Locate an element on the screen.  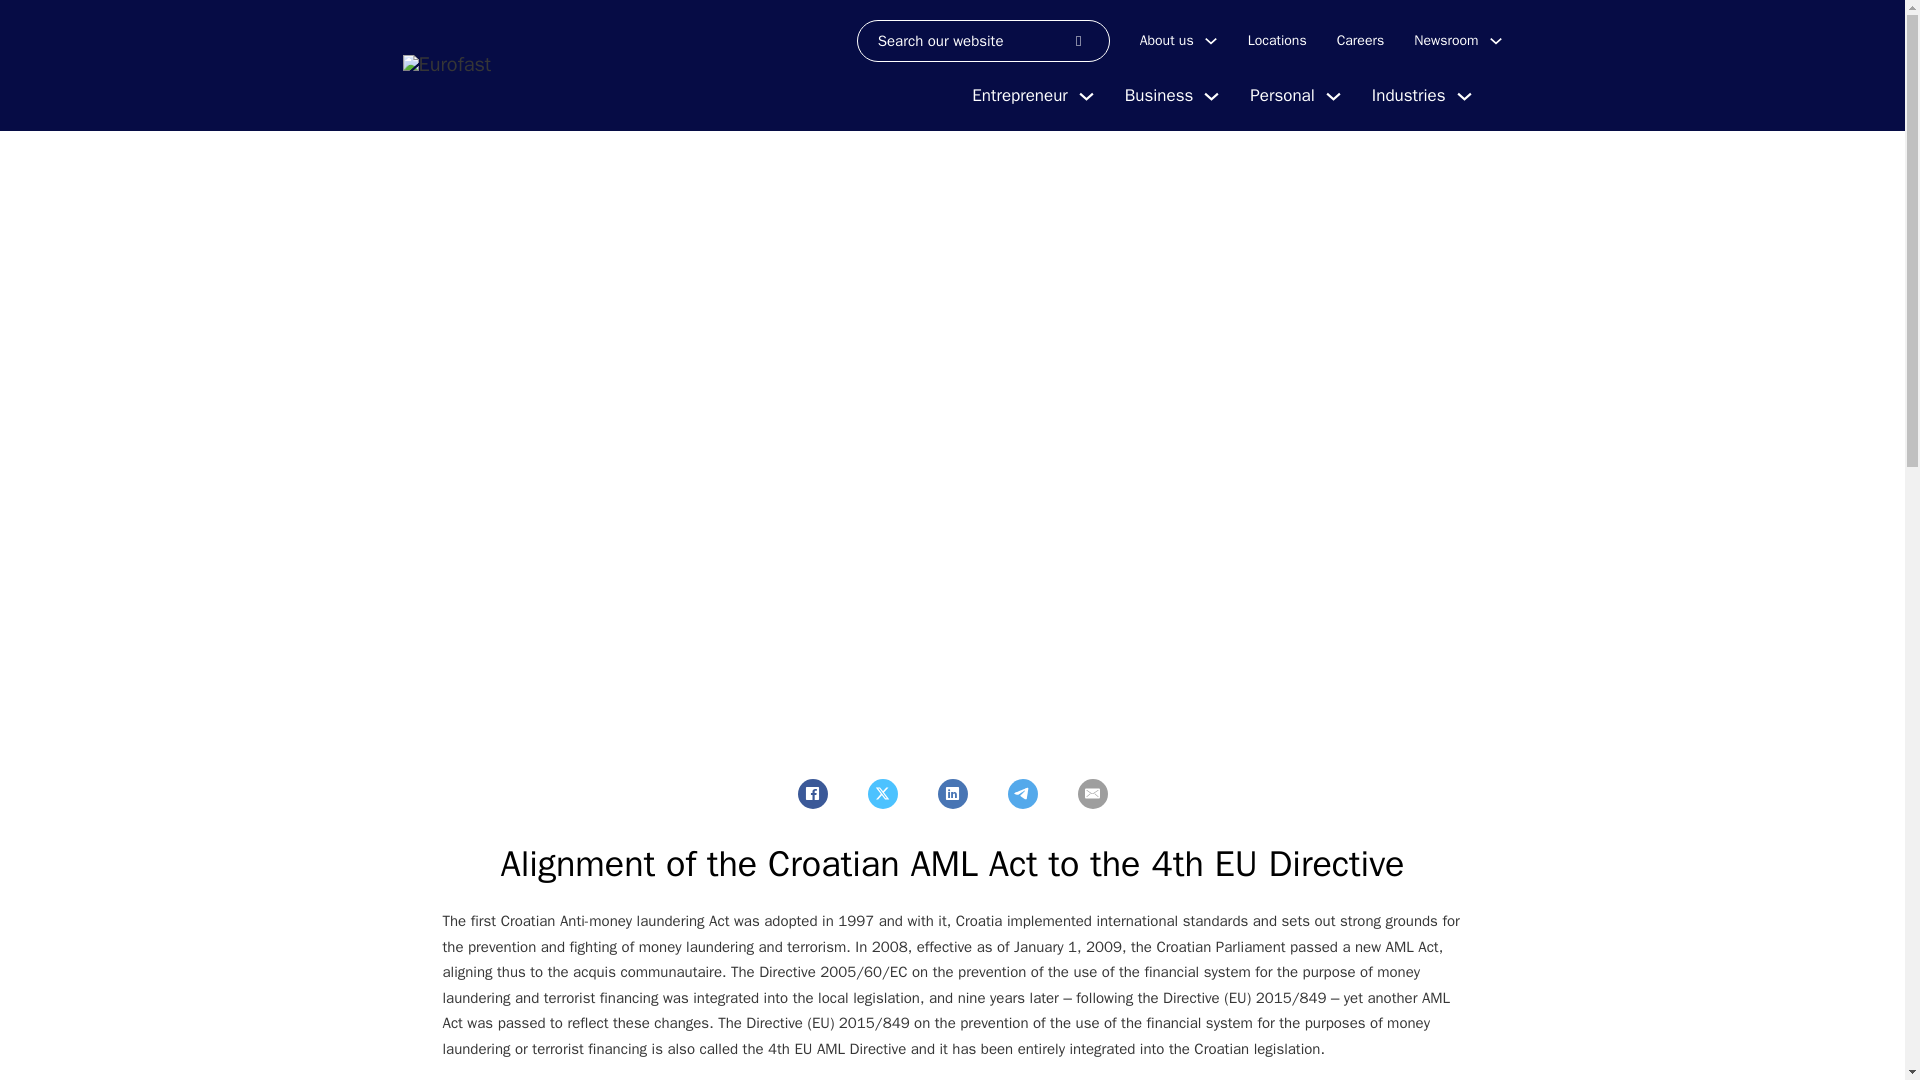
Locations is located at coordinates (1278, 40).